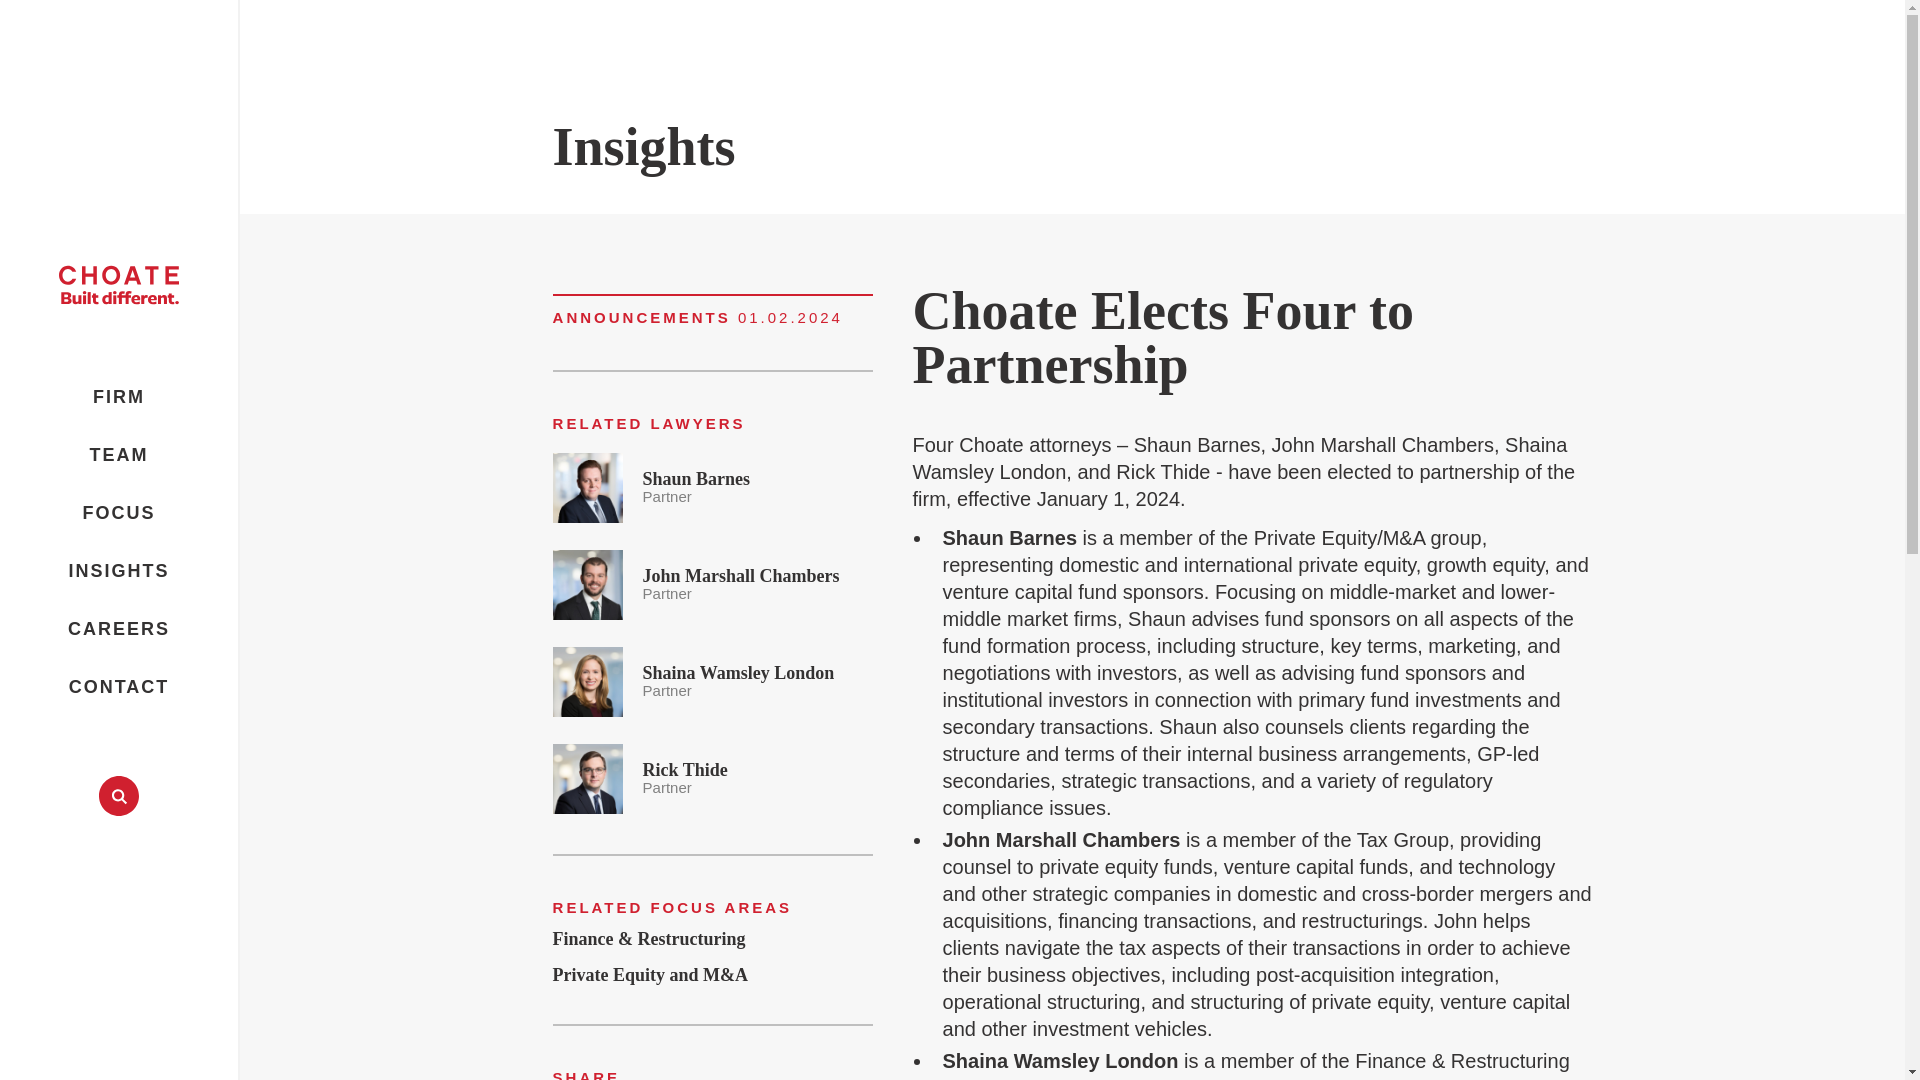  What do you see at coordinates (712, 581) in the screenshot?
I see `INSIGHTS` at bounding box center [712, 581].